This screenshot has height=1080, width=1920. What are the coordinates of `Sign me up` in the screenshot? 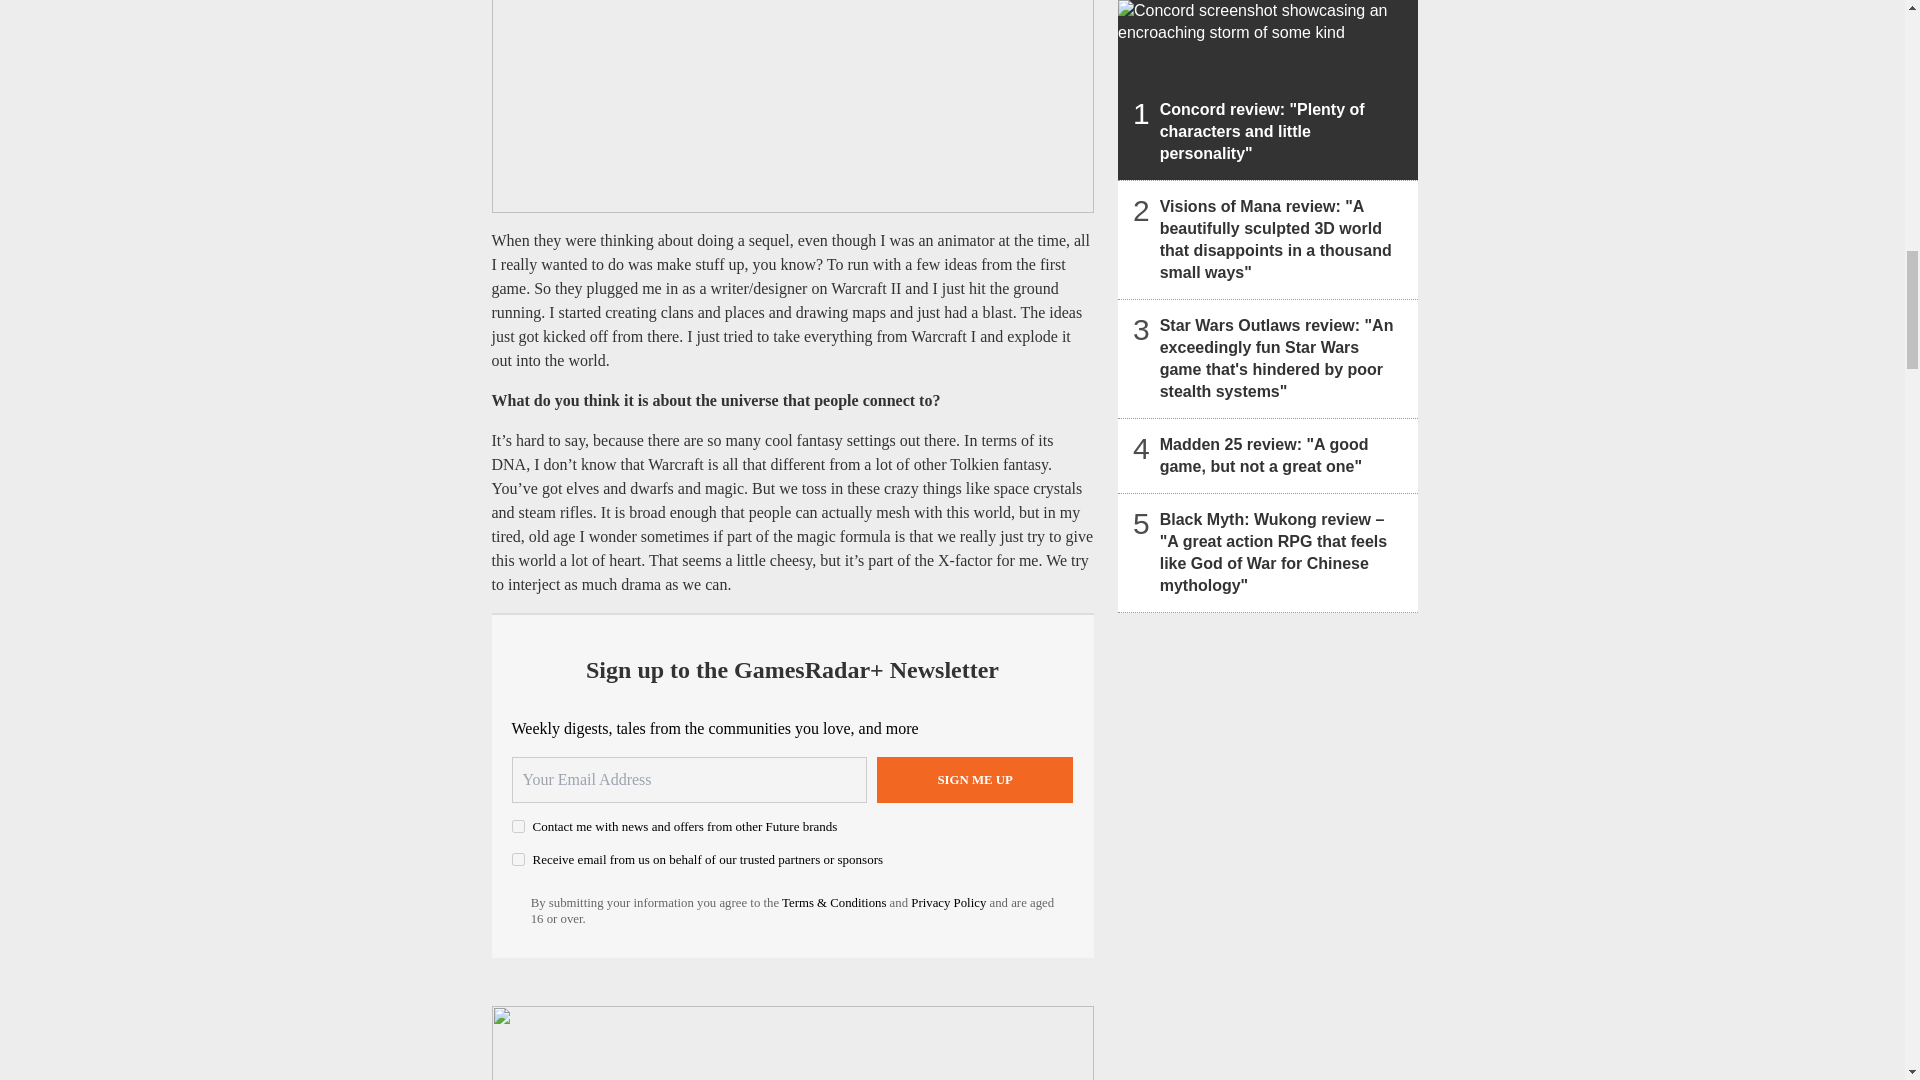 It's located at (975, 780).